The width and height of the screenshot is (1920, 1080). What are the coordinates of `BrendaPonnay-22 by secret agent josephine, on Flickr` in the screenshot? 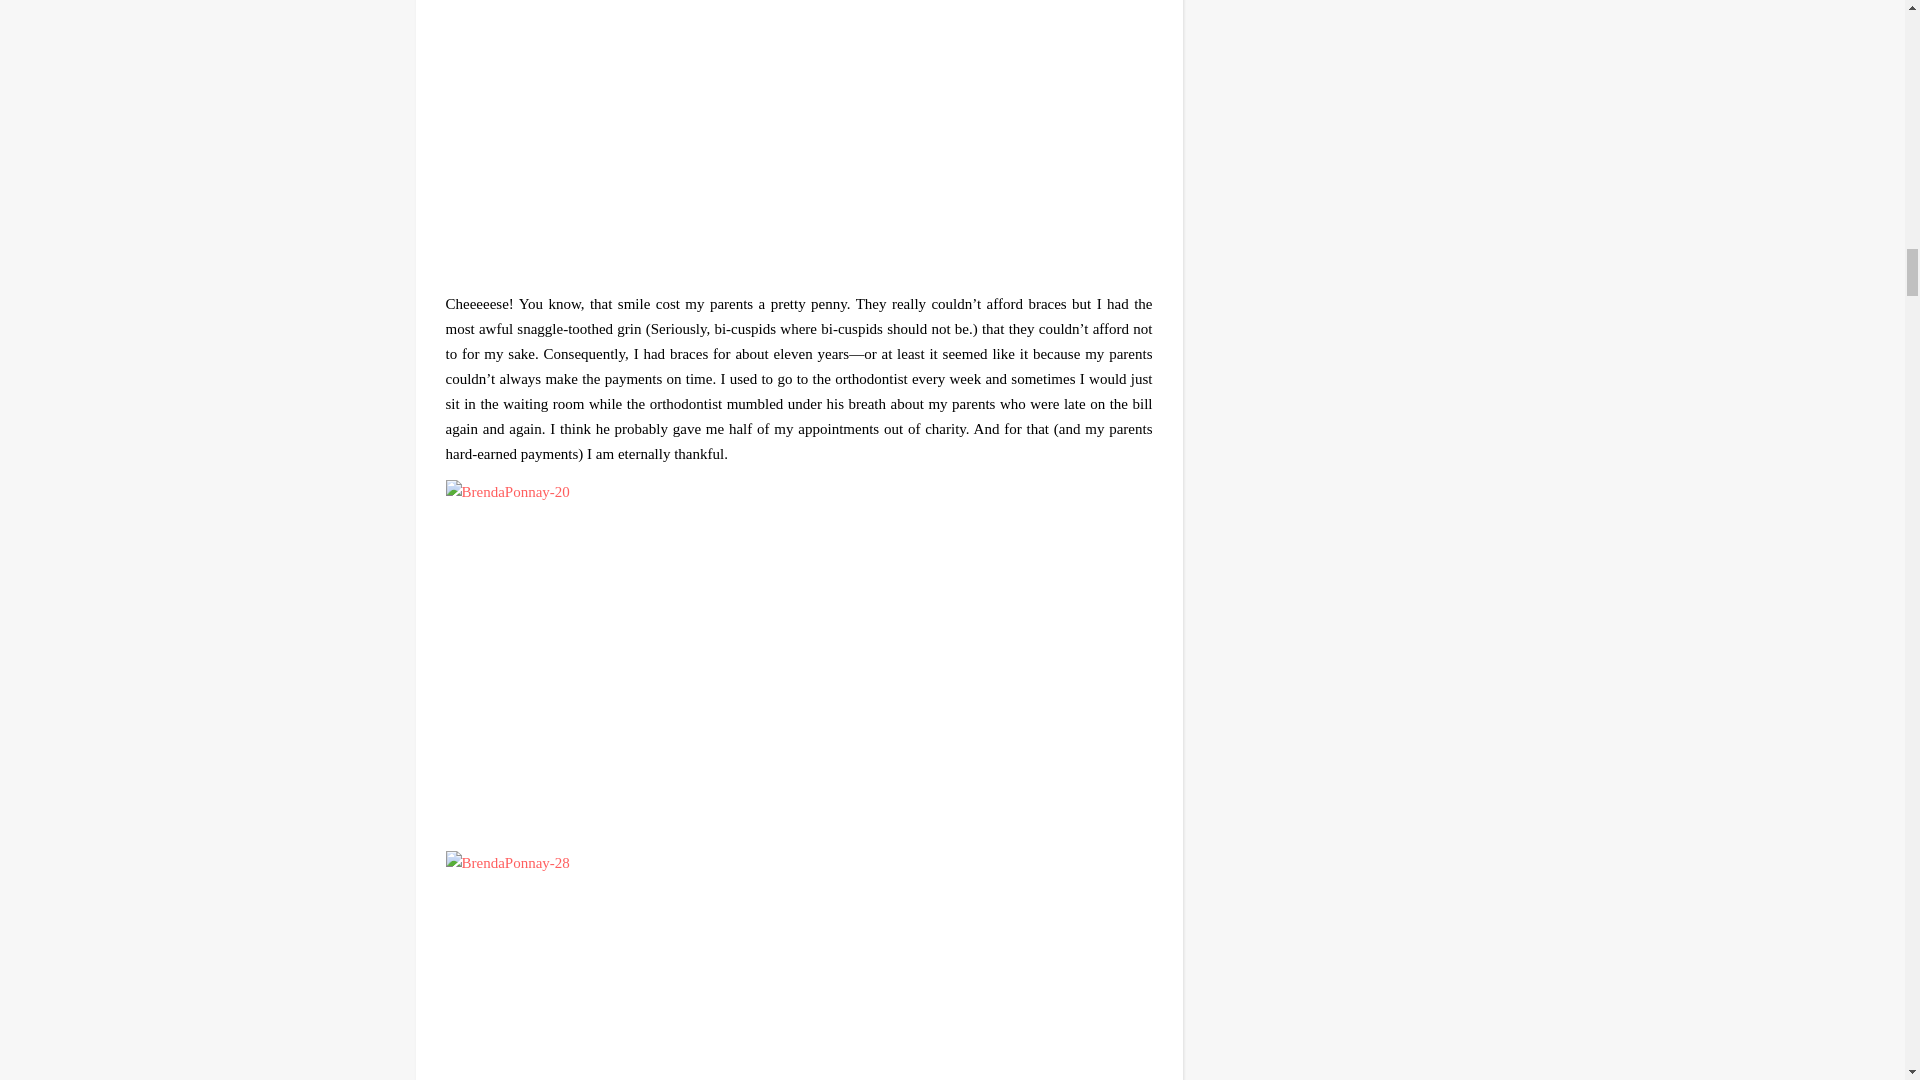 It's located at (799, 139).